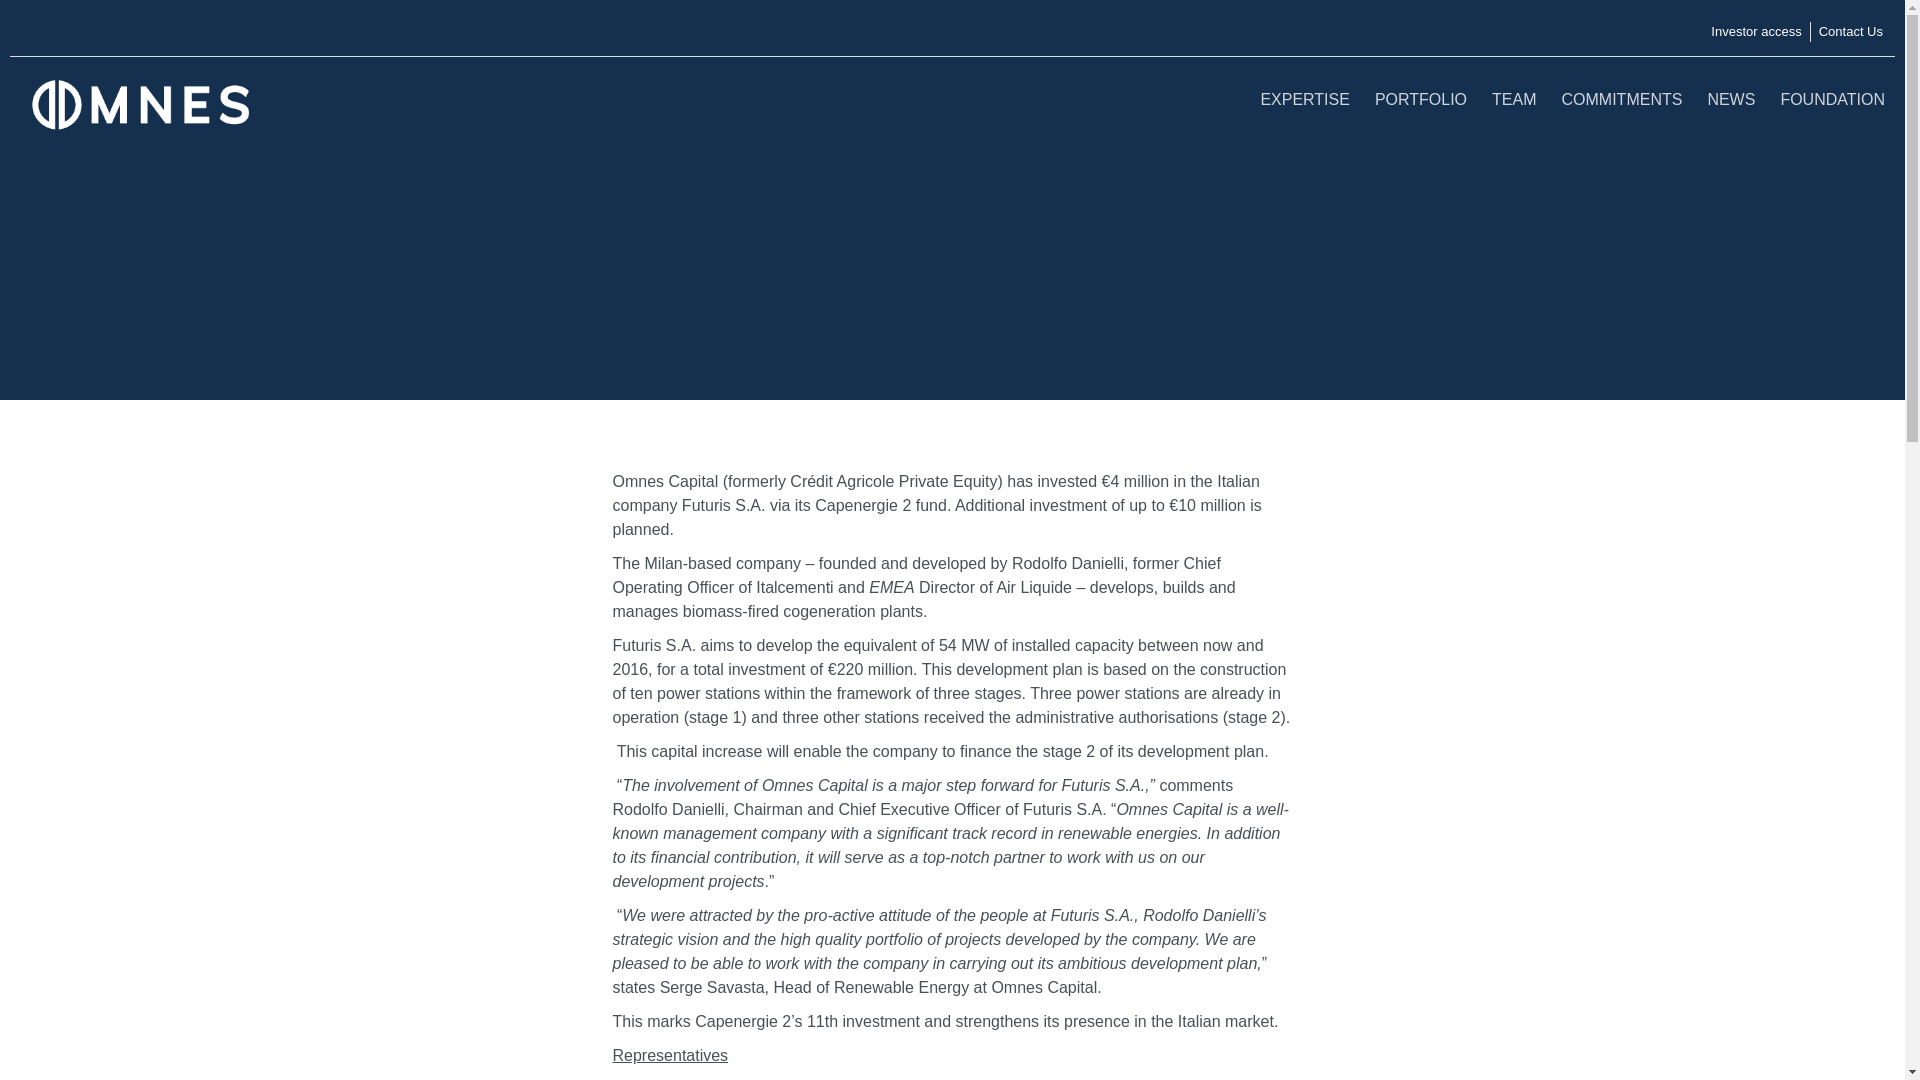 This screenshot has width=1920, height=1080. I want to click on EXPERTISE, so click(1304, 98).